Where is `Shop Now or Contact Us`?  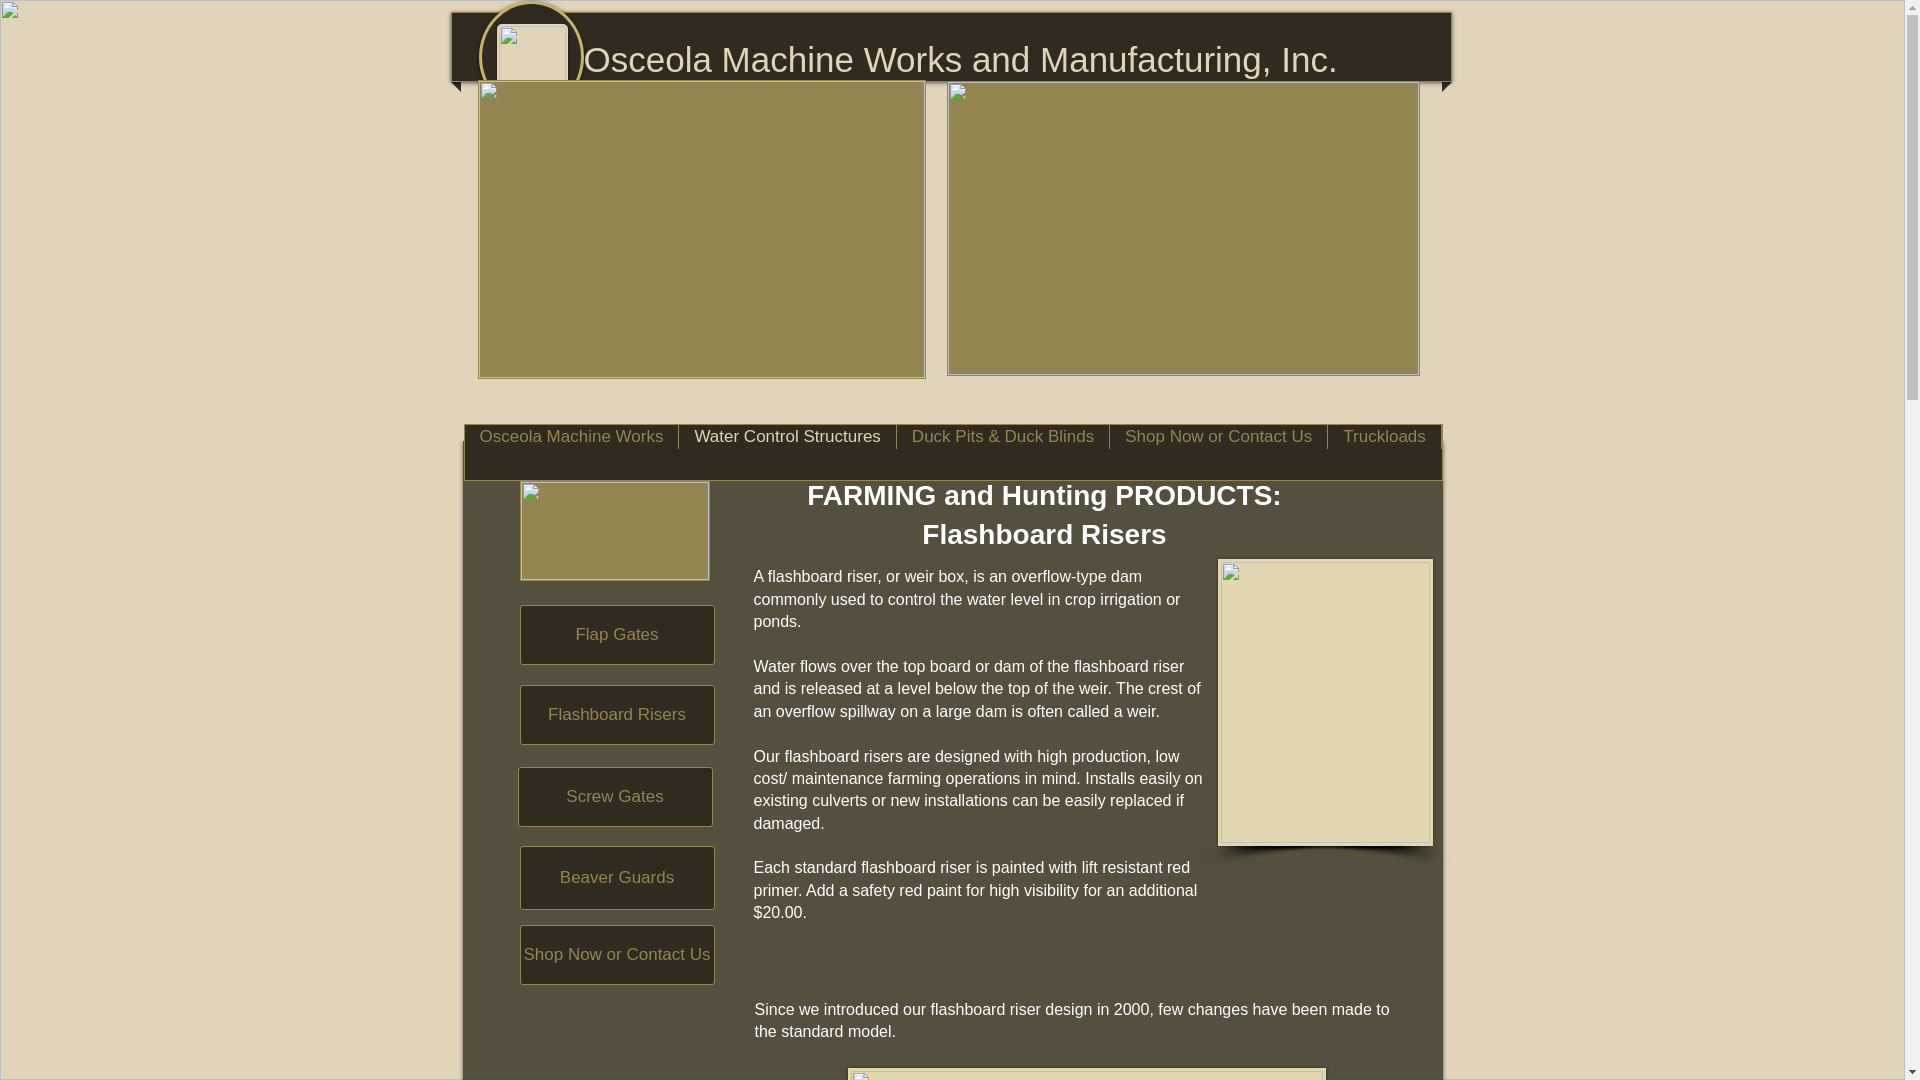
Shop Now or Contact Us is located at coordinates (1218, 452).